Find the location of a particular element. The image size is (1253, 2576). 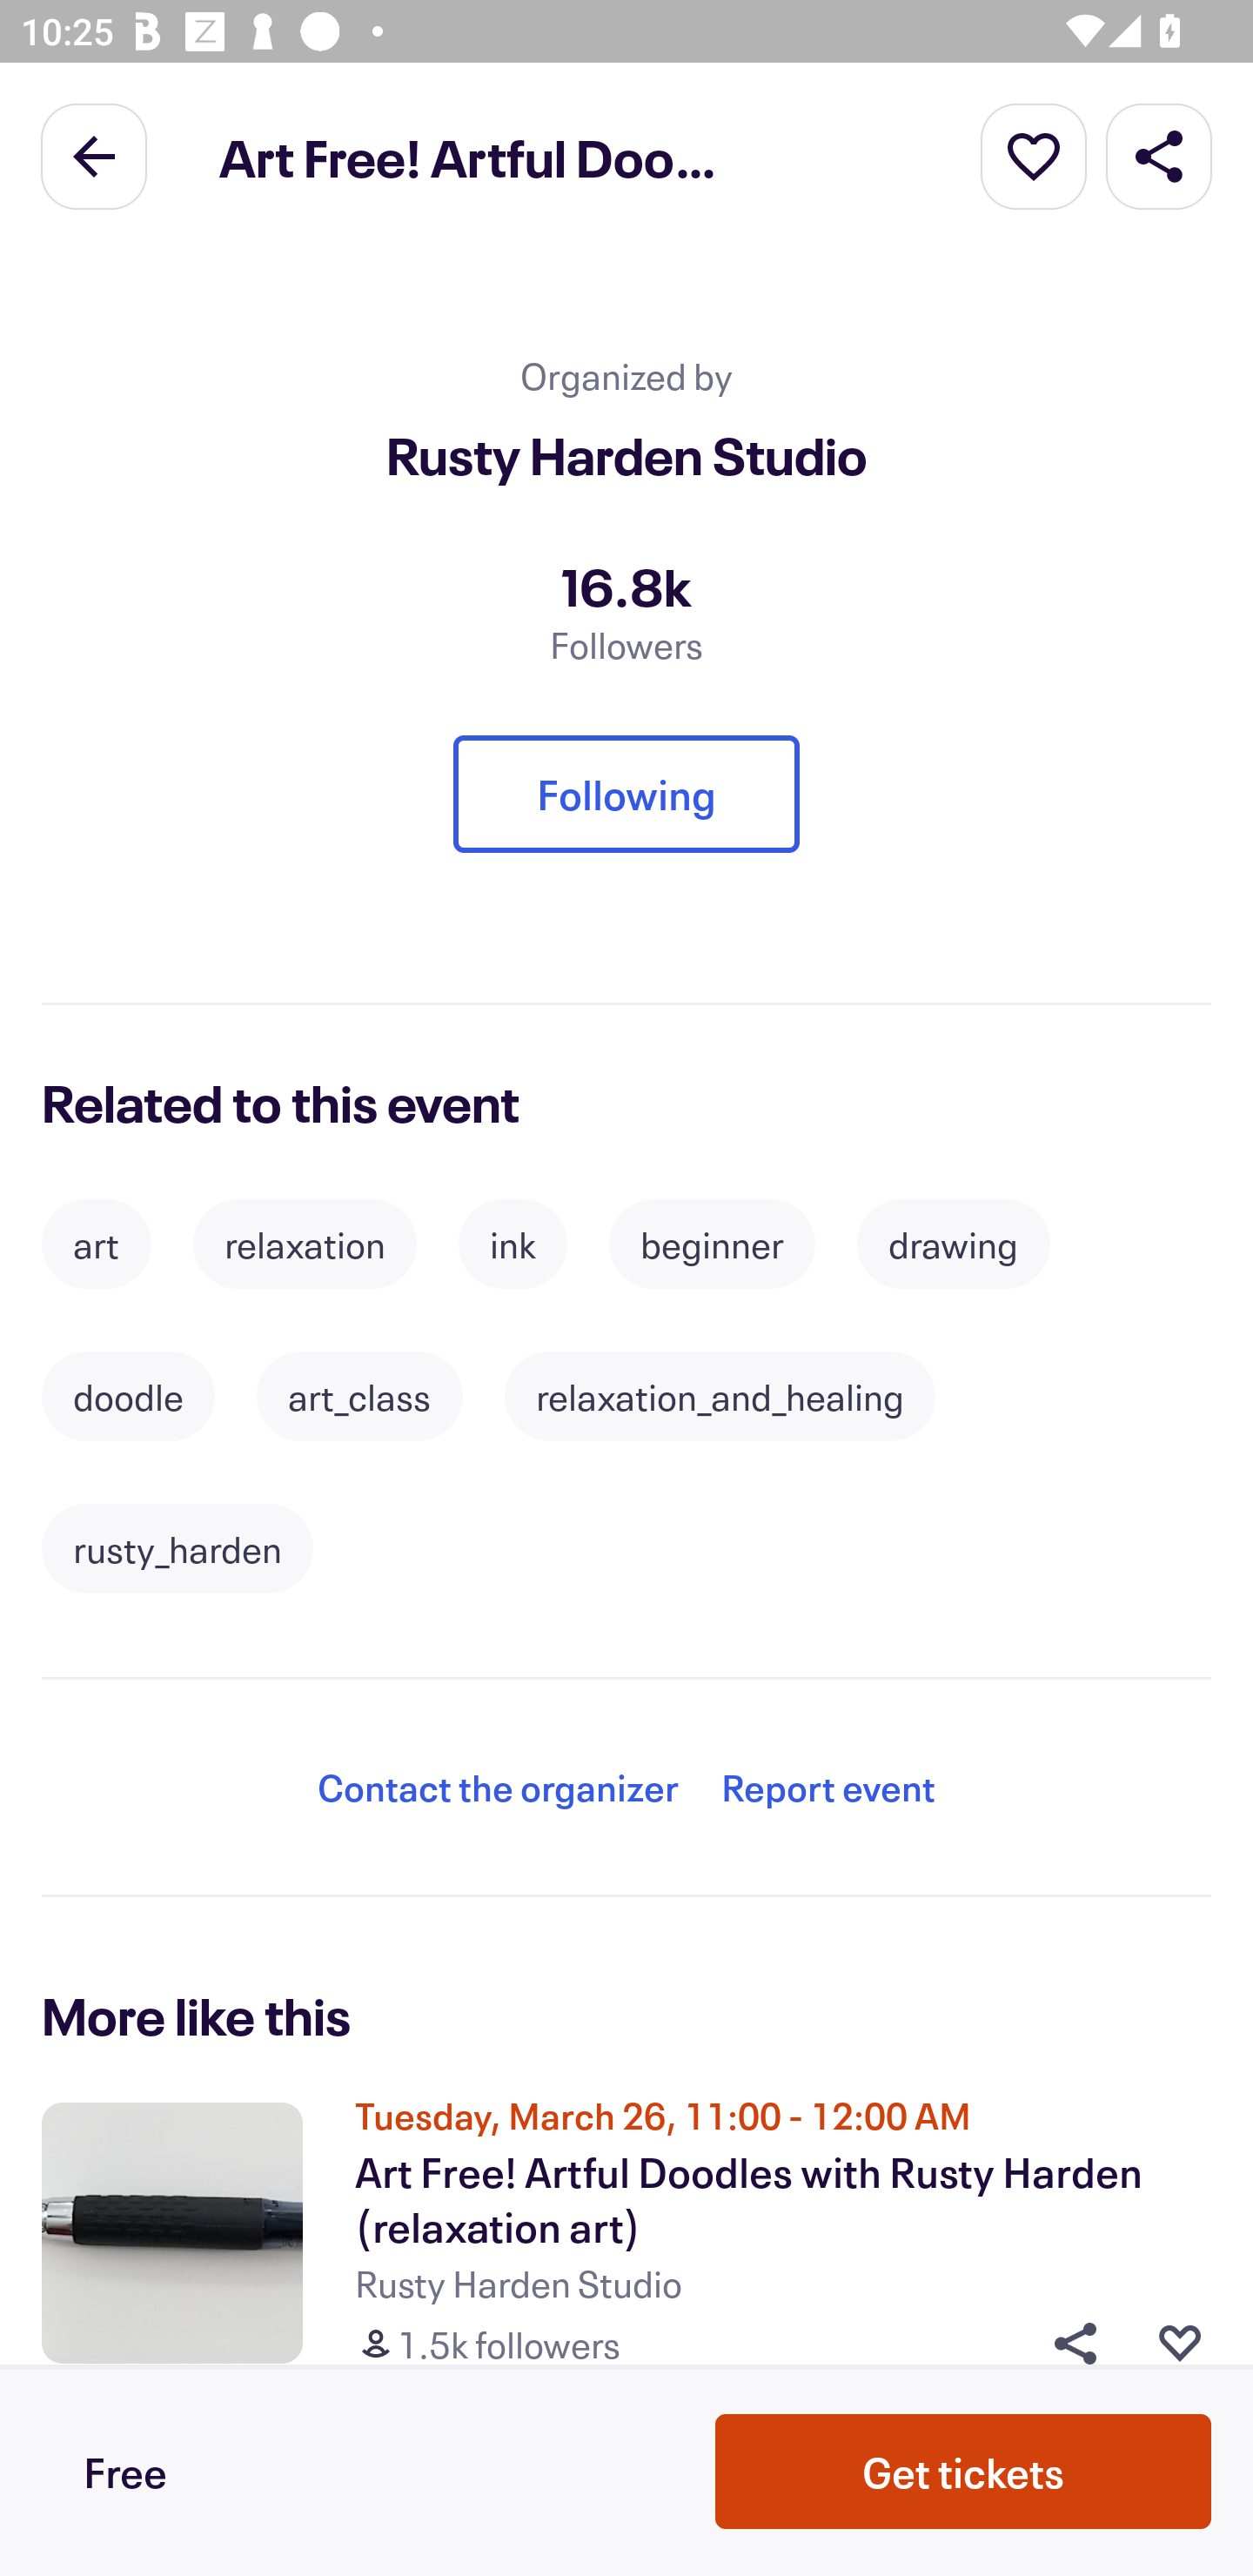

Rusty Harden Studio is located at coordinates (626, 454).